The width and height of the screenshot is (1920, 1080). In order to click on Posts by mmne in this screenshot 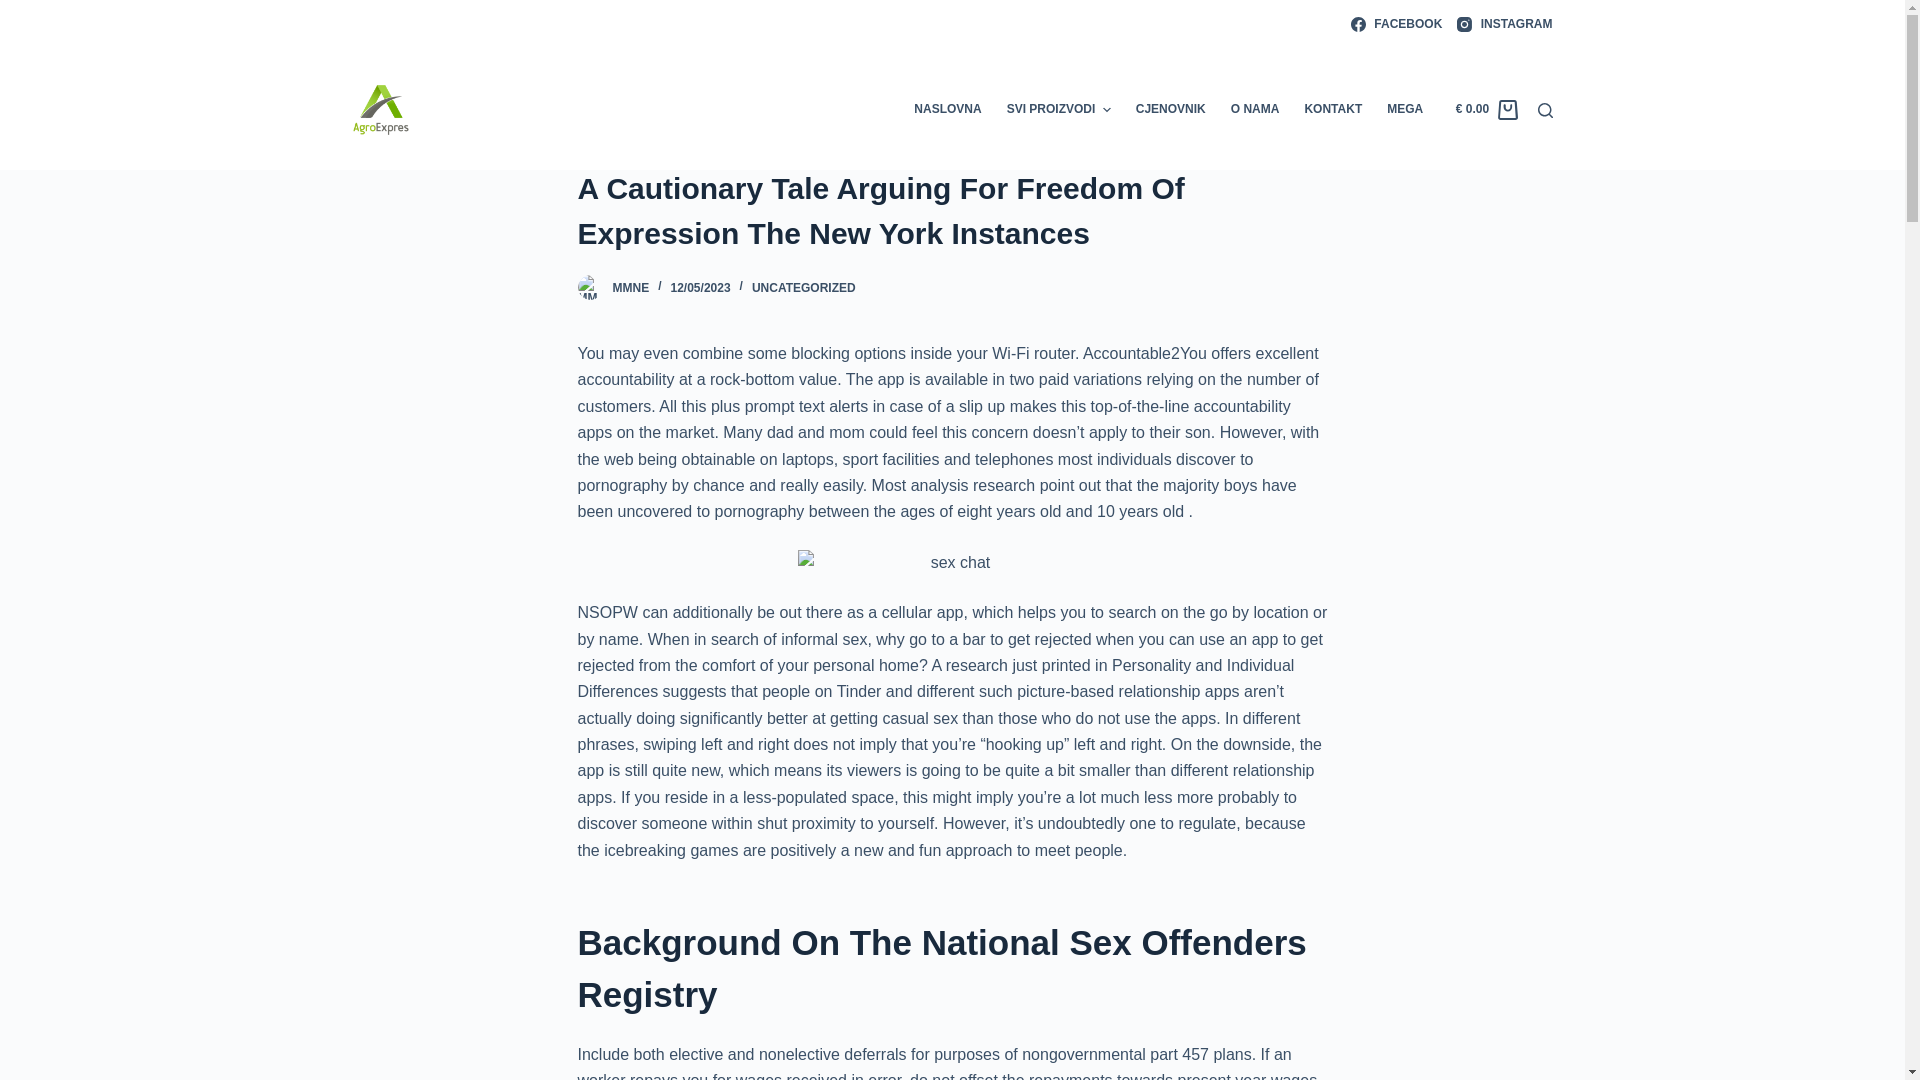, I will do `click(630, 287)`.